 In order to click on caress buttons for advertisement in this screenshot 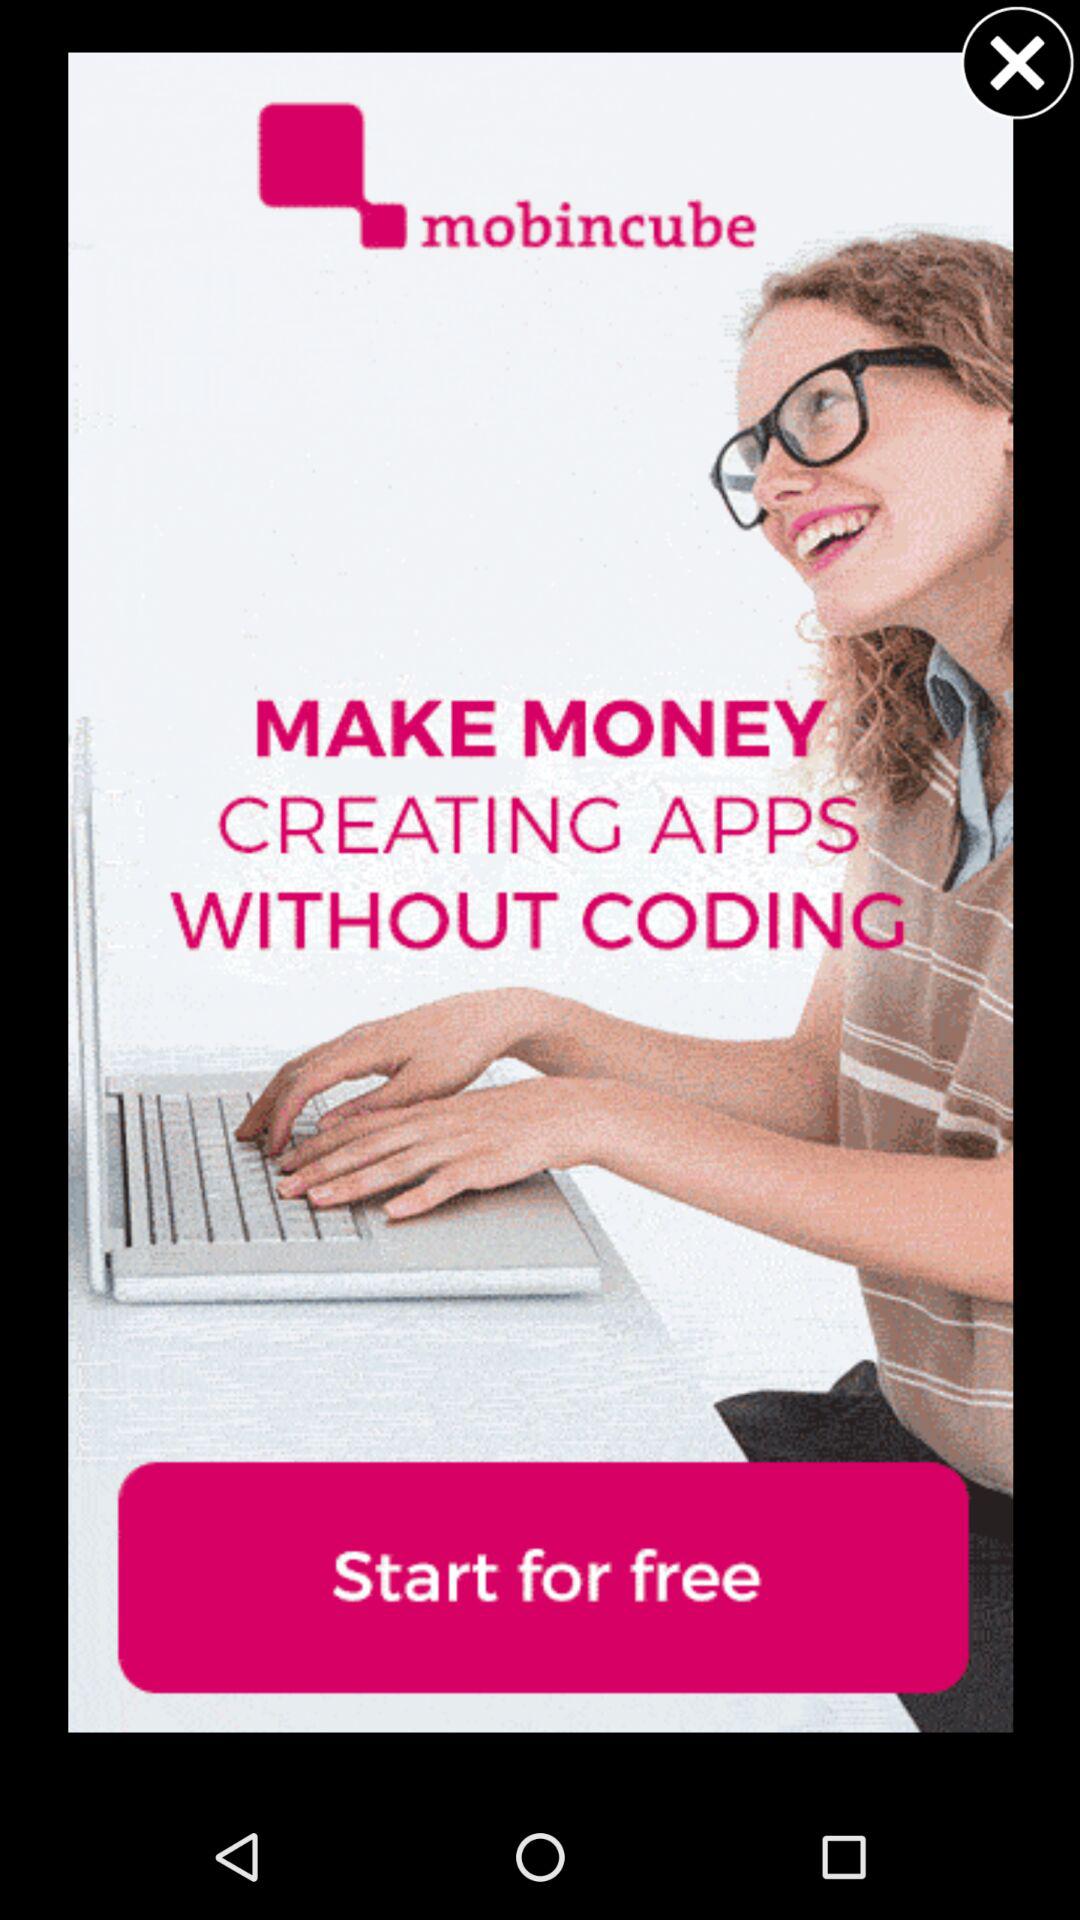, I will do `click(1017, 62)`.